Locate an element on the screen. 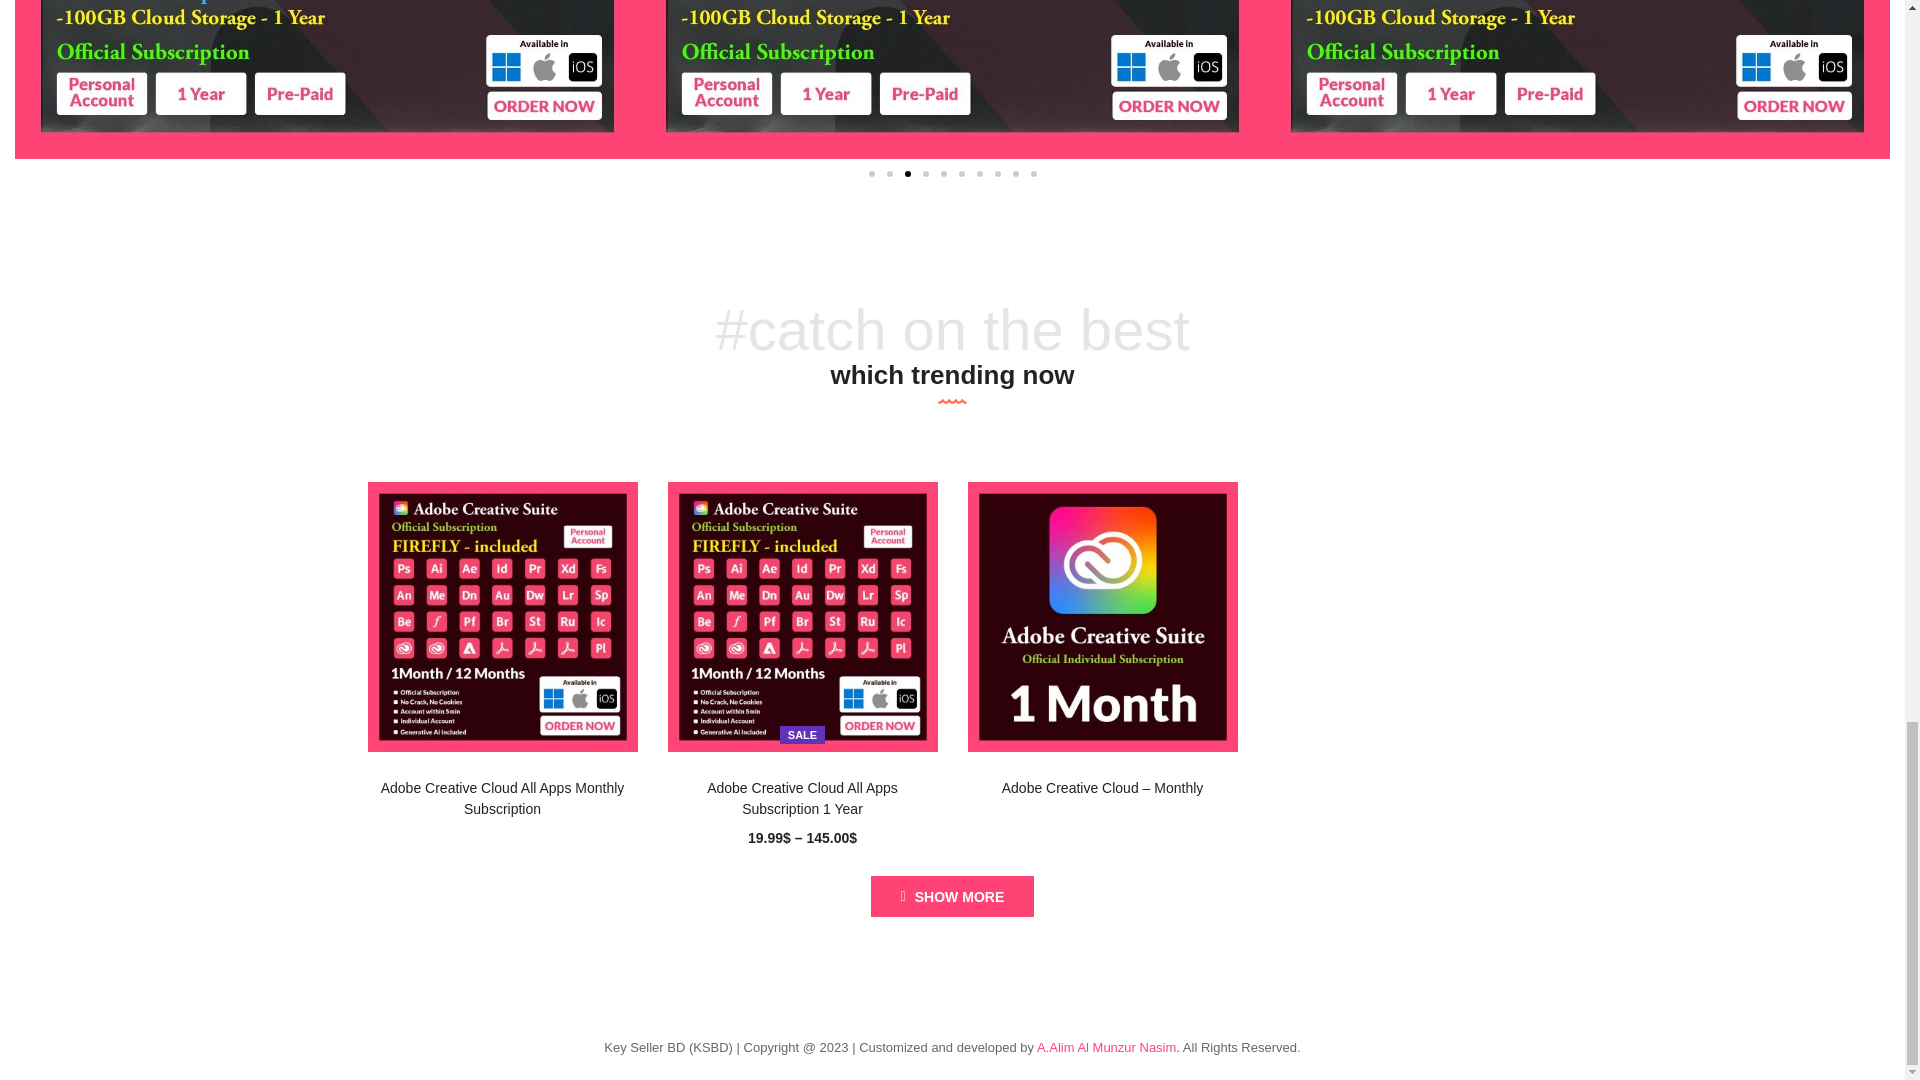  Adobe Creative Cloud All Apps Subscription 1 Year is located at coordinates (803, 616).